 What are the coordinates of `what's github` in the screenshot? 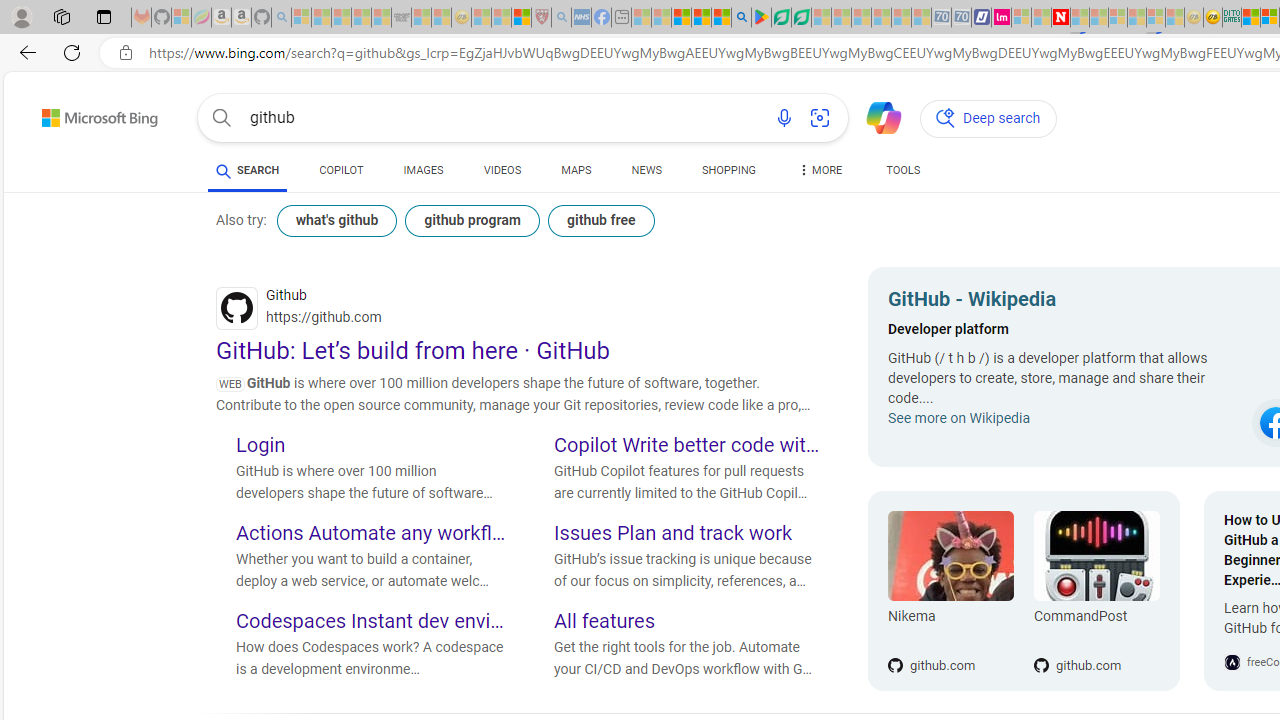 It's located at (337, 220).